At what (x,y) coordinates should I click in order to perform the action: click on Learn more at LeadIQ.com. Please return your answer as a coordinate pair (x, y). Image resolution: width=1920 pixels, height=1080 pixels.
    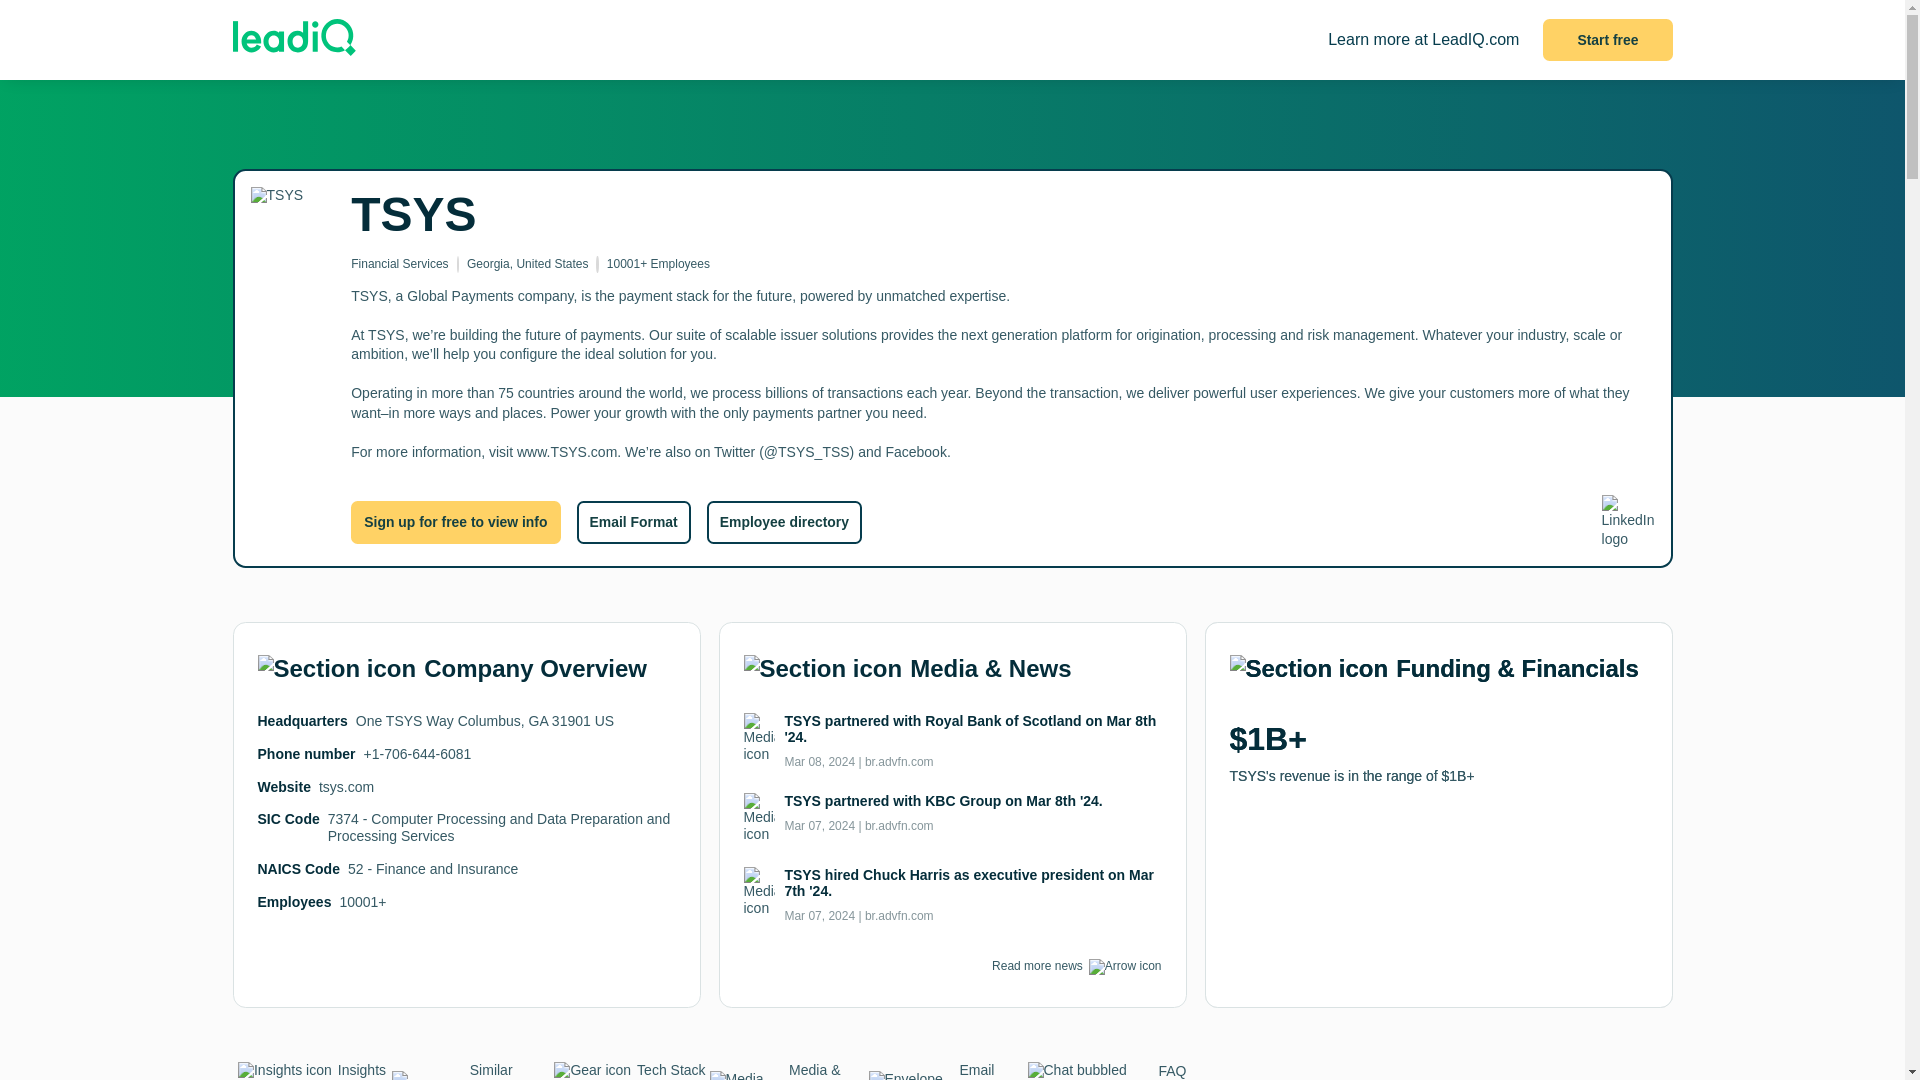
    Looking at the image, I should click on (1423, 40).